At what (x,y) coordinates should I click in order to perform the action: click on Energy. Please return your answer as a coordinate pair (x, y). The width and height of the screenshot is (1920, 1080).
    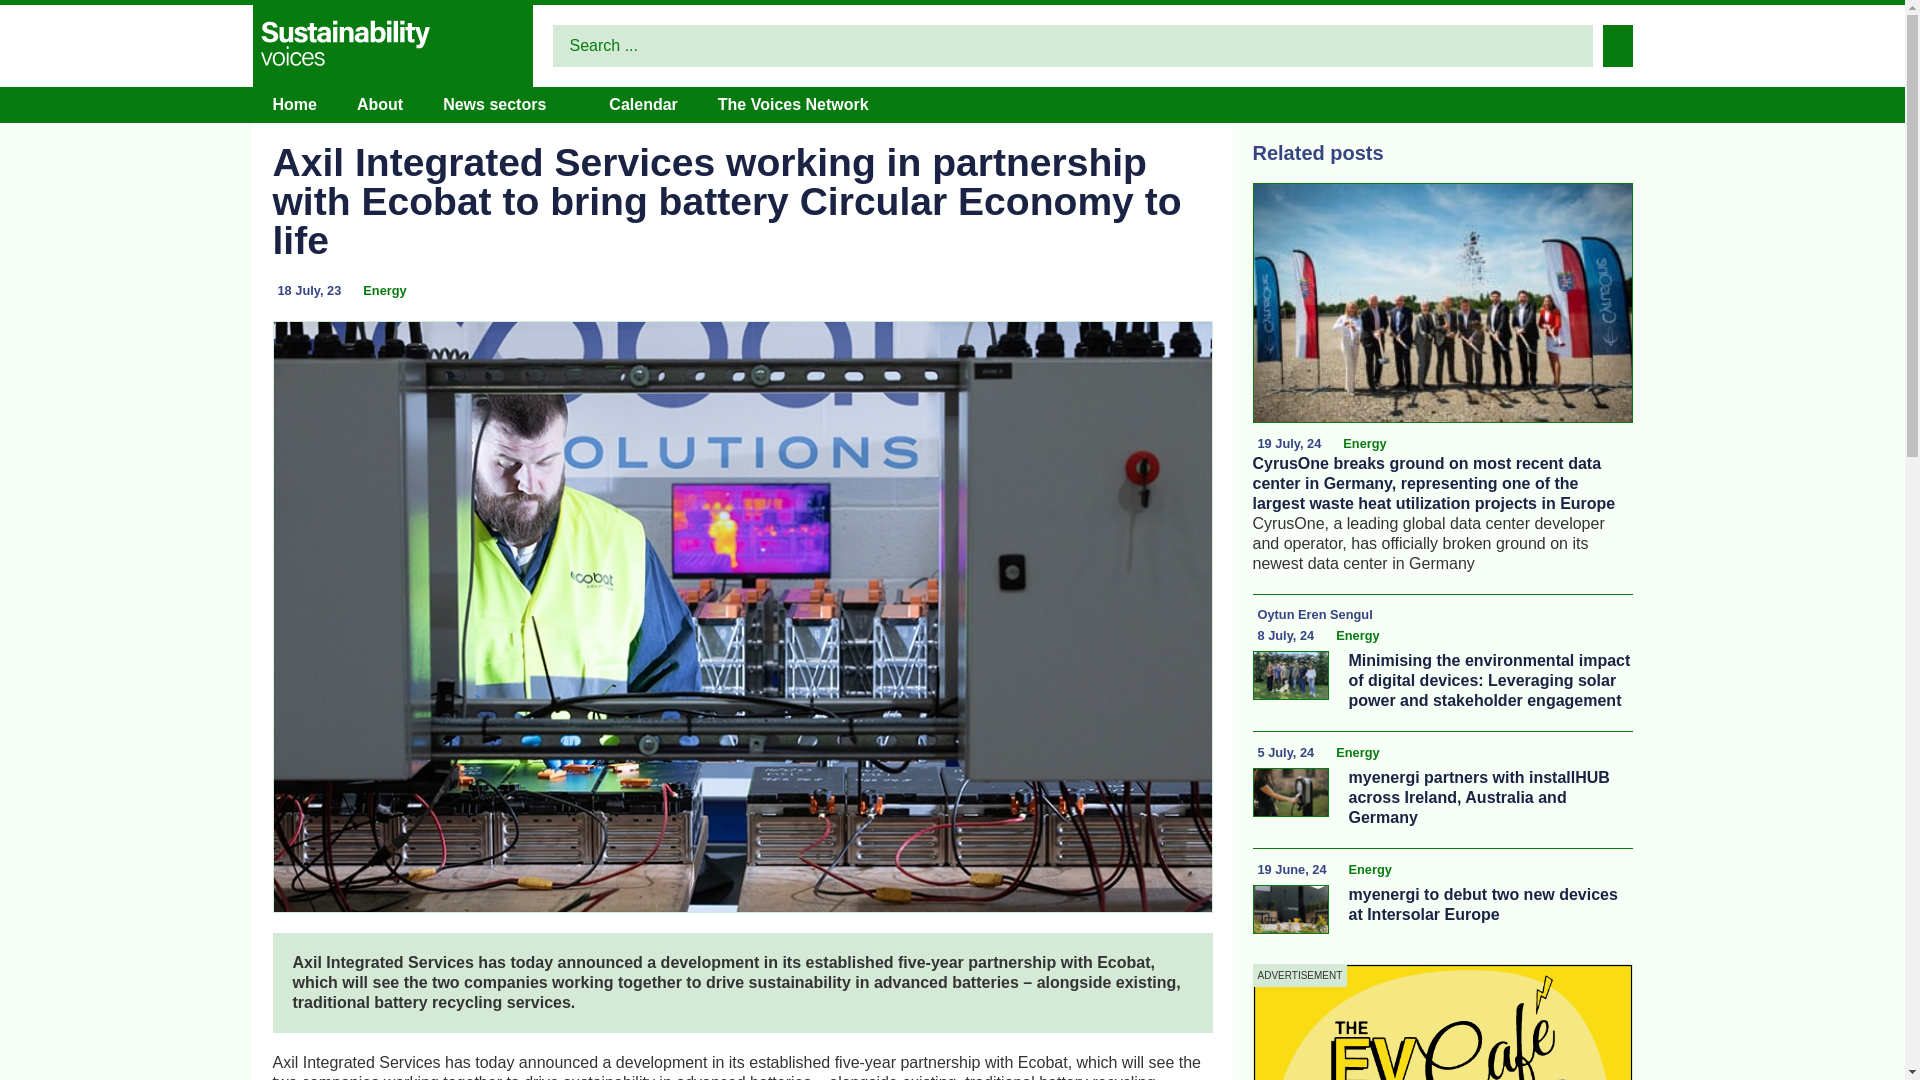
    Looking at the image, I should click on (1357, 752).